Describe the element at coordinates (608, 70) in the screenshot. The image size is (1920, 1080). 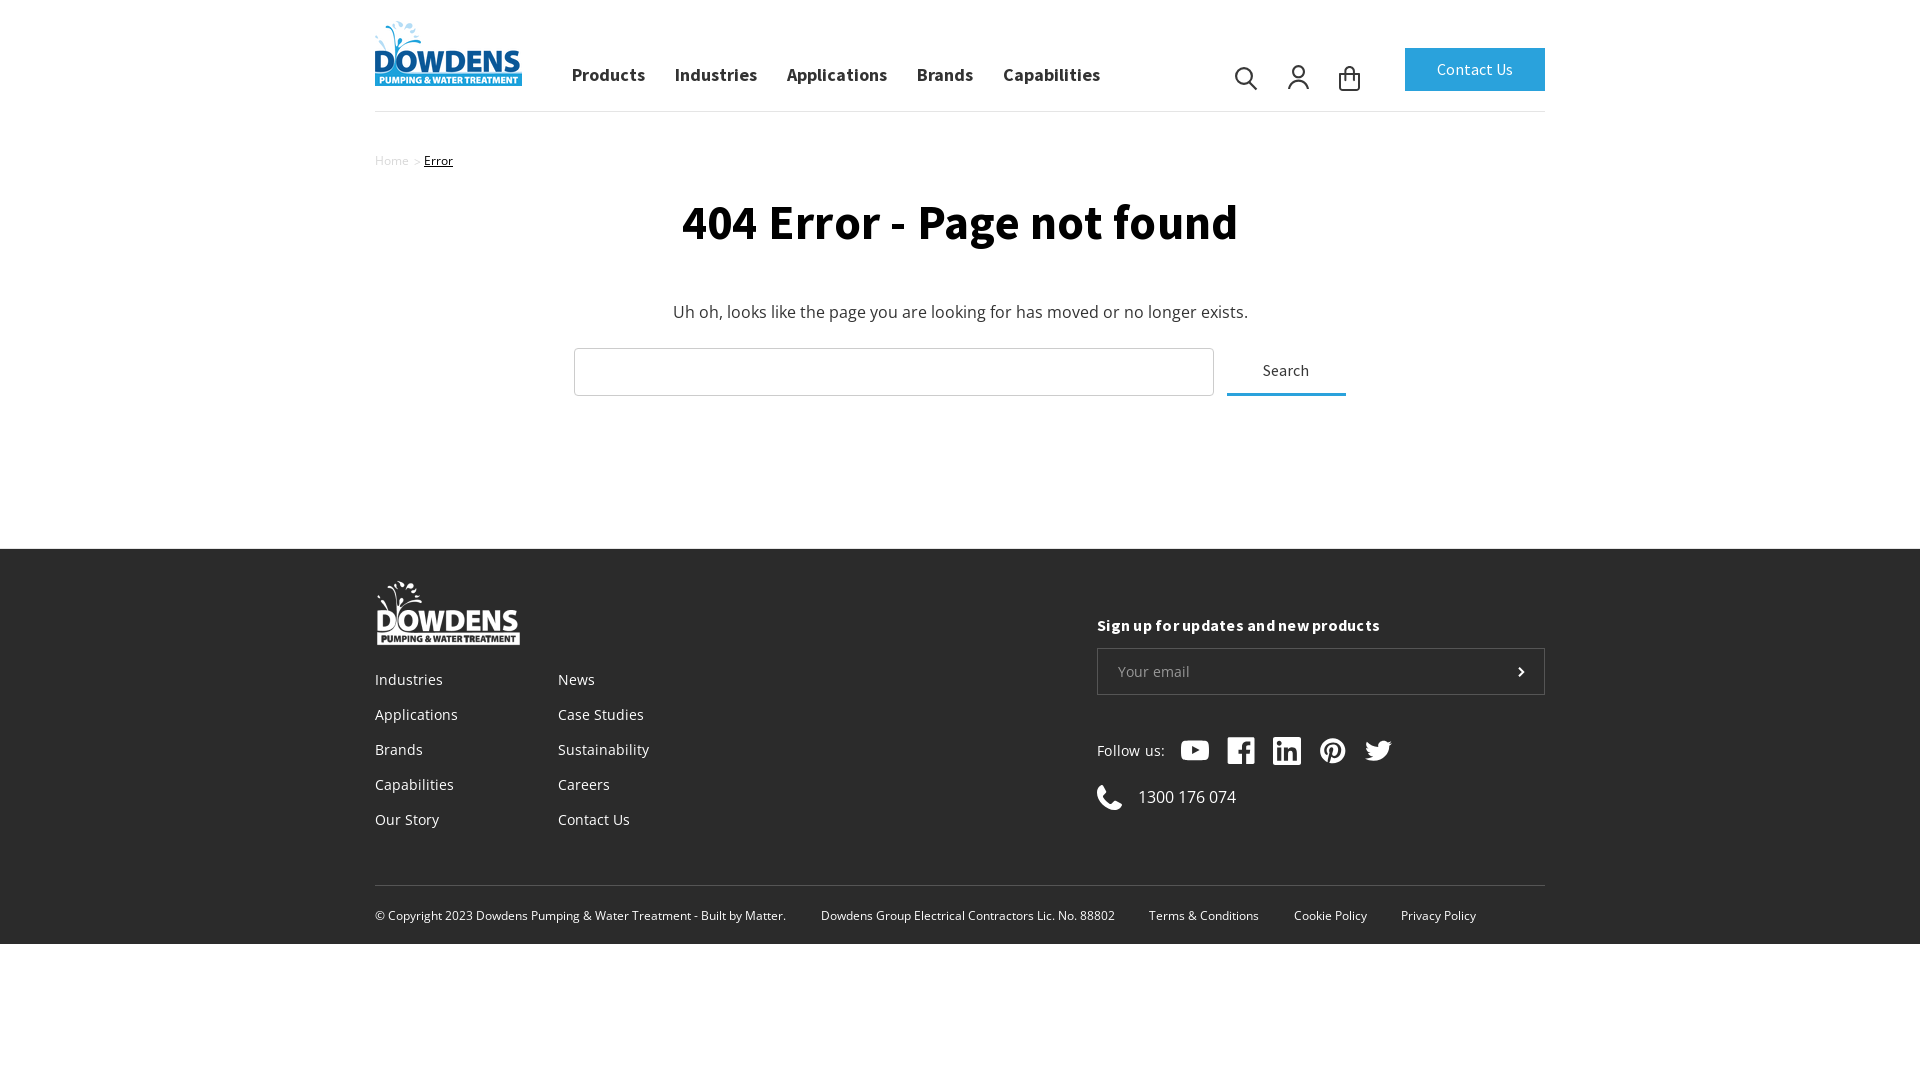
I see `Products` at that location.